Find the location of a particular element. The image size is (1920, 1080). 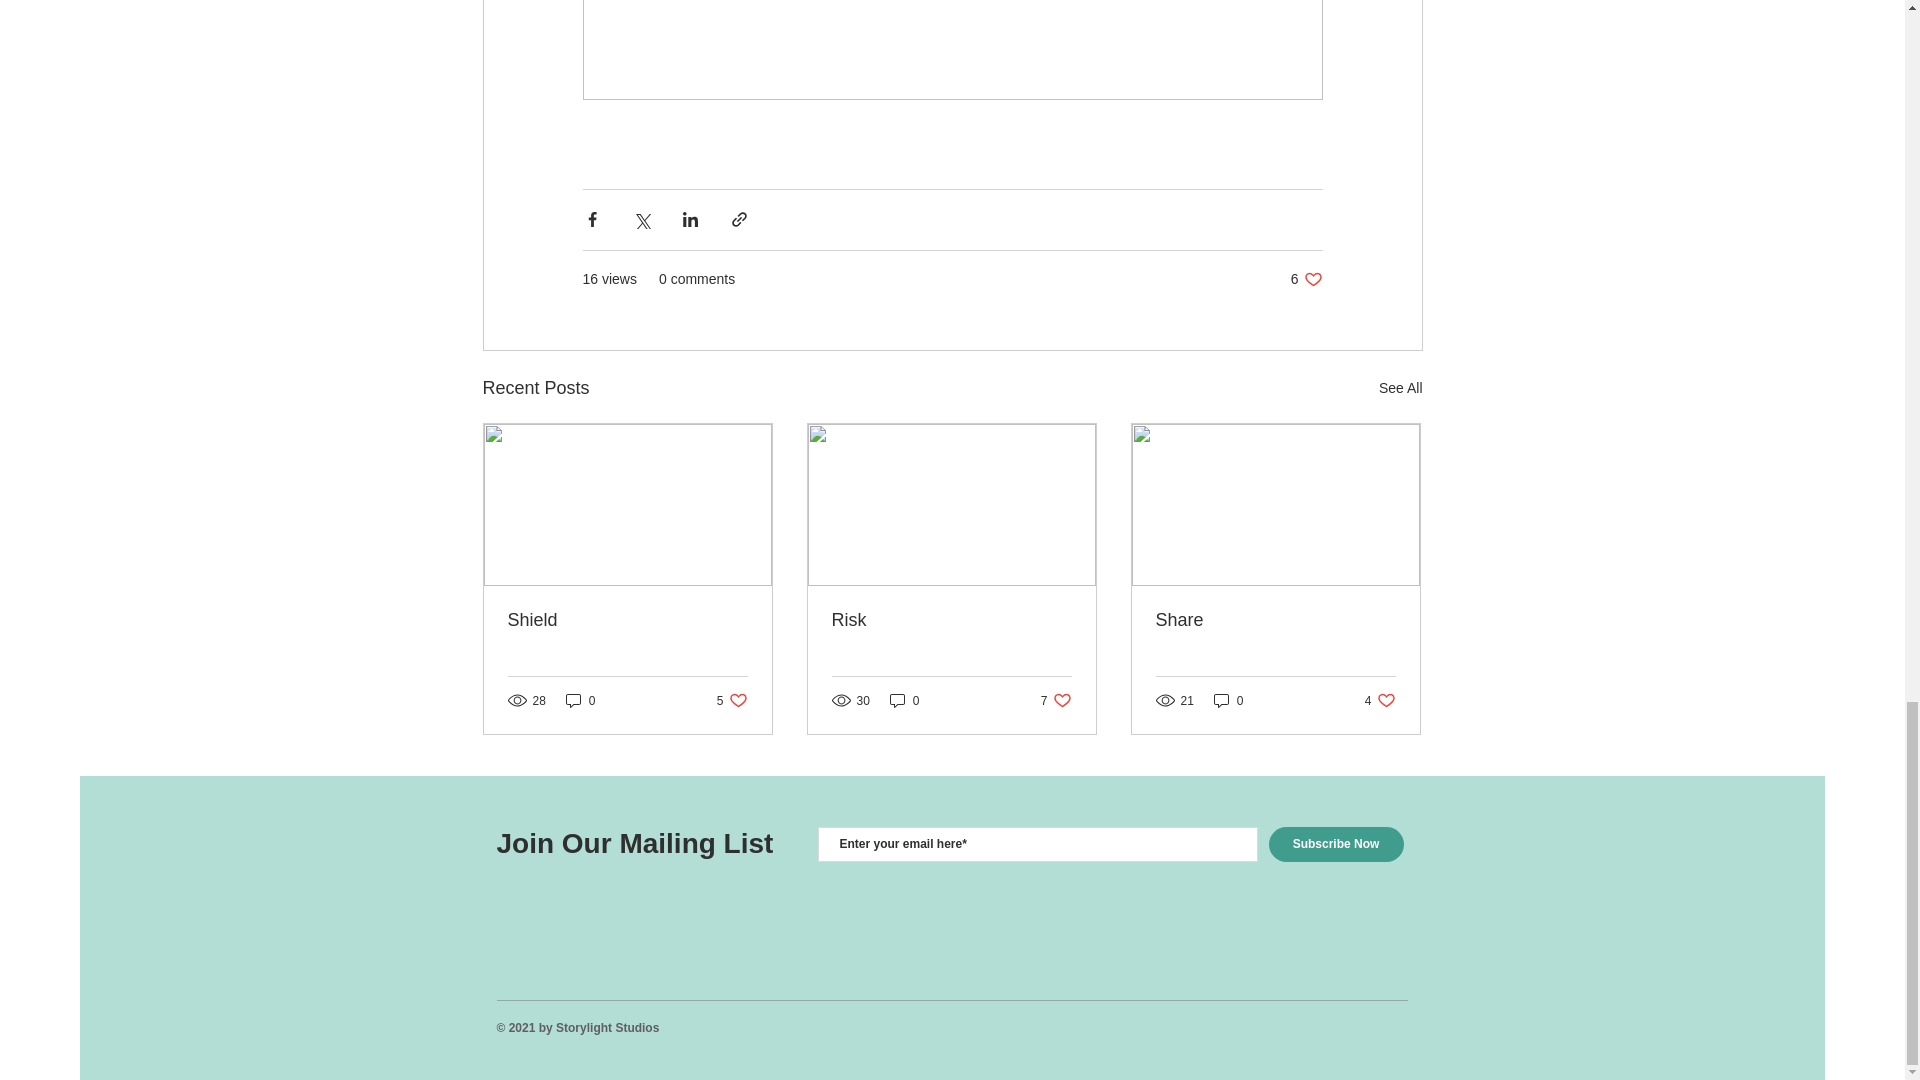

0 is located at coordinates (1306, 280).